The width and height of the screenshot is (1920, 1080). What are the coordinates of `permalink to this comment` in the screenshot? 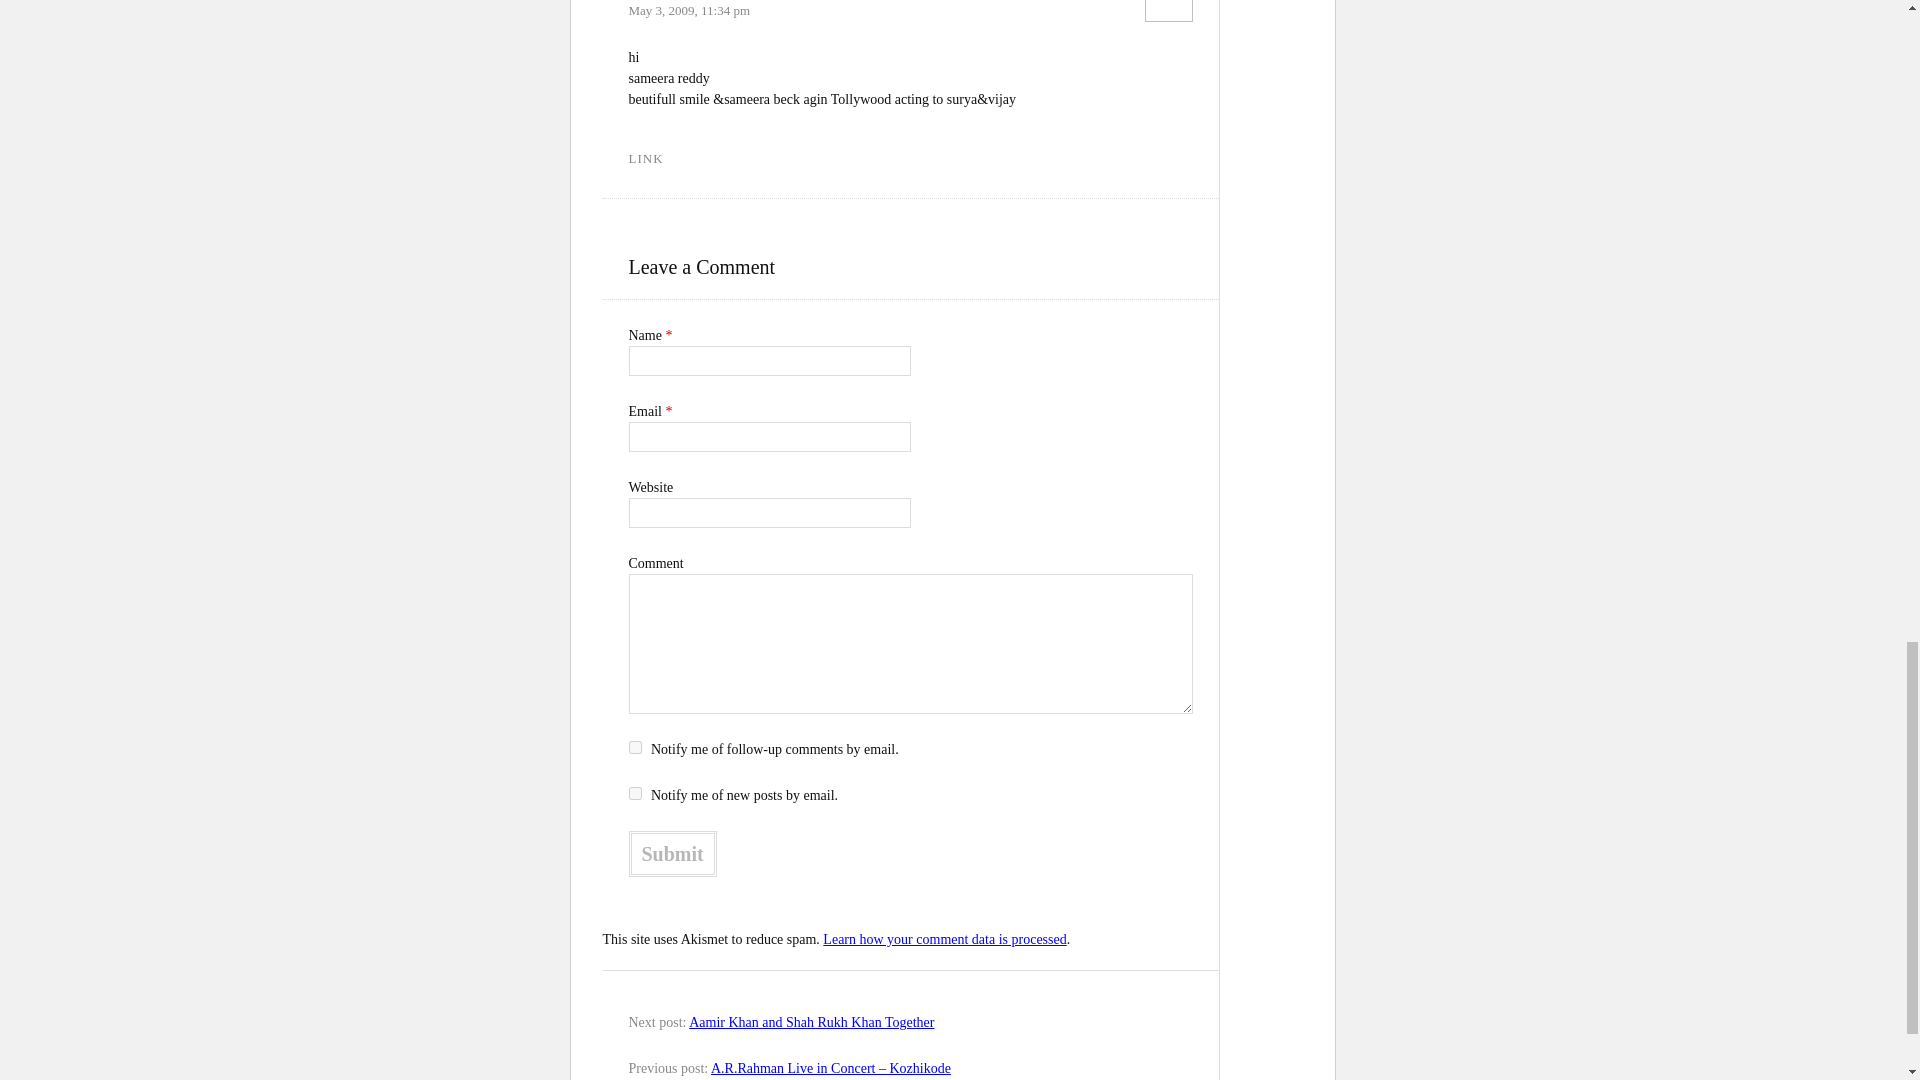 It's located at (644, 158).